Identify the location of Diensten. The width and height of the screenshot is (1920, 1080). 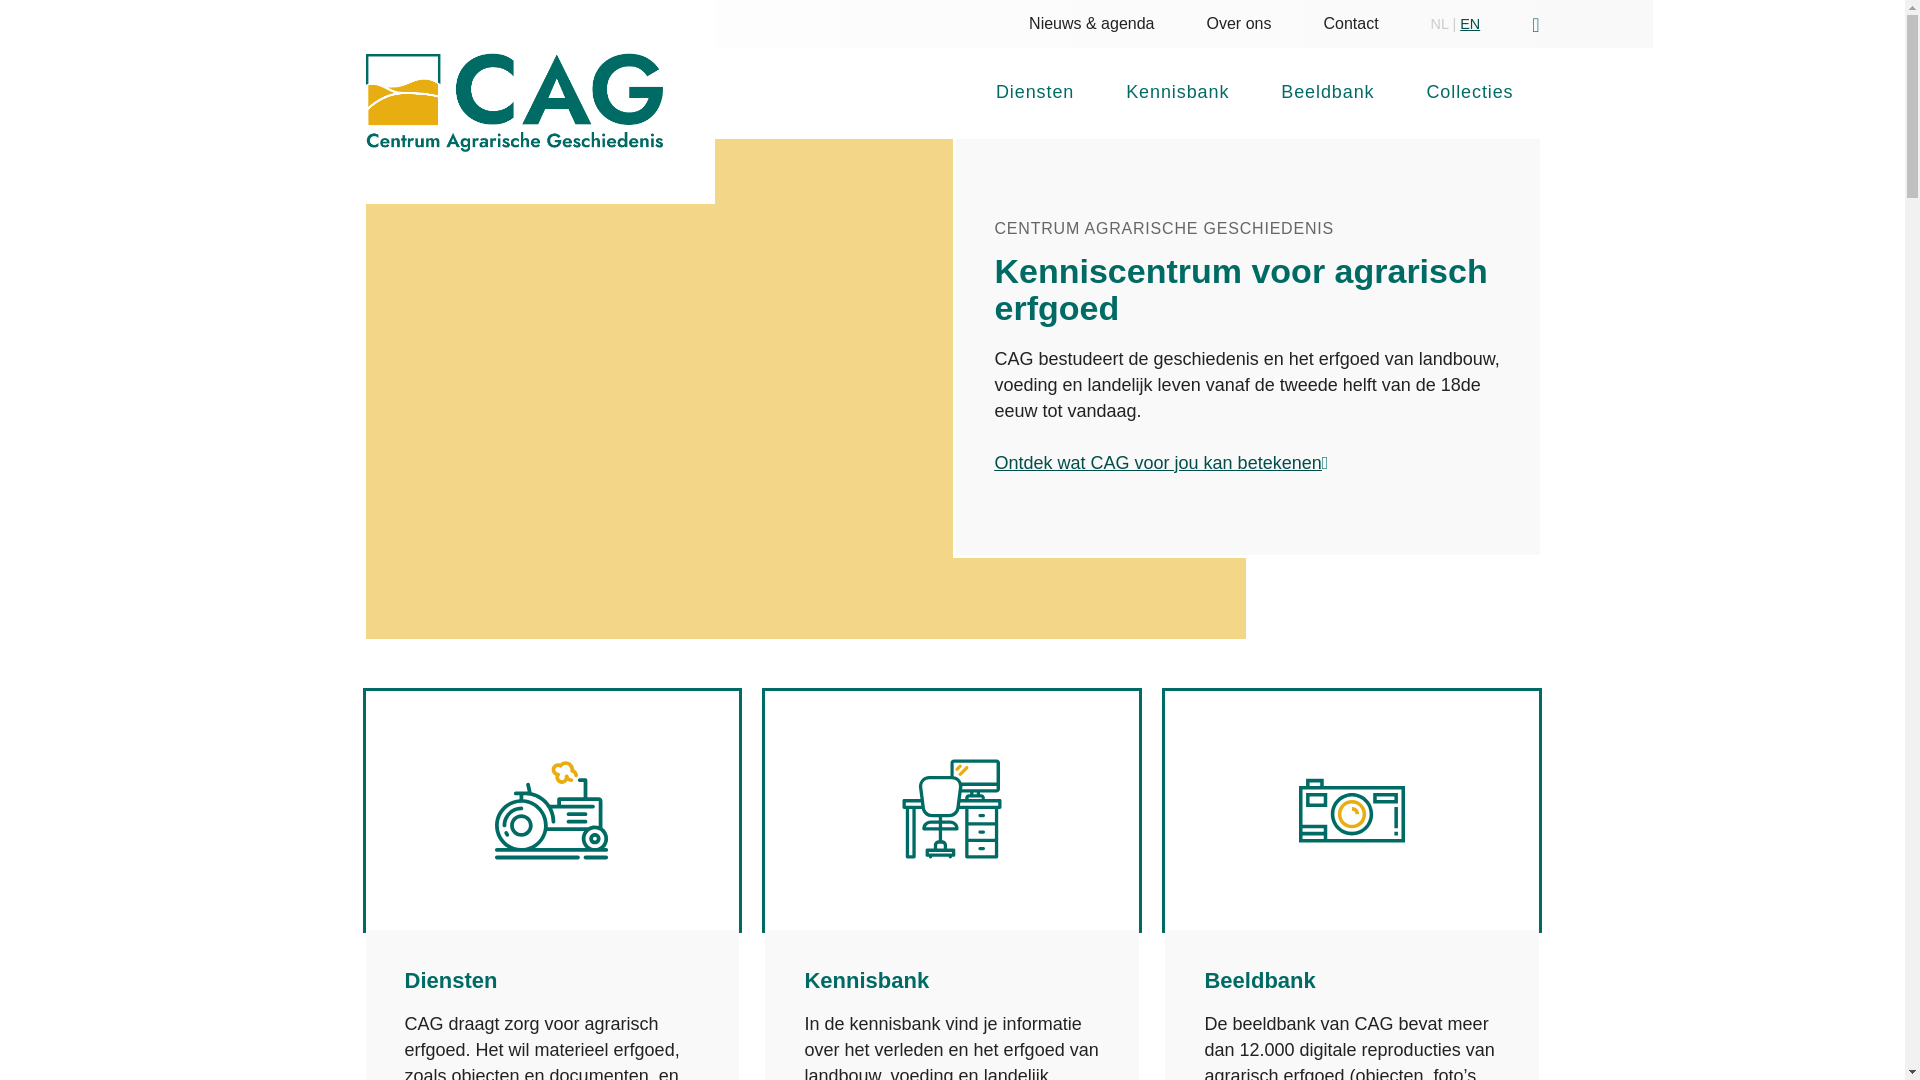
(1035, 94).